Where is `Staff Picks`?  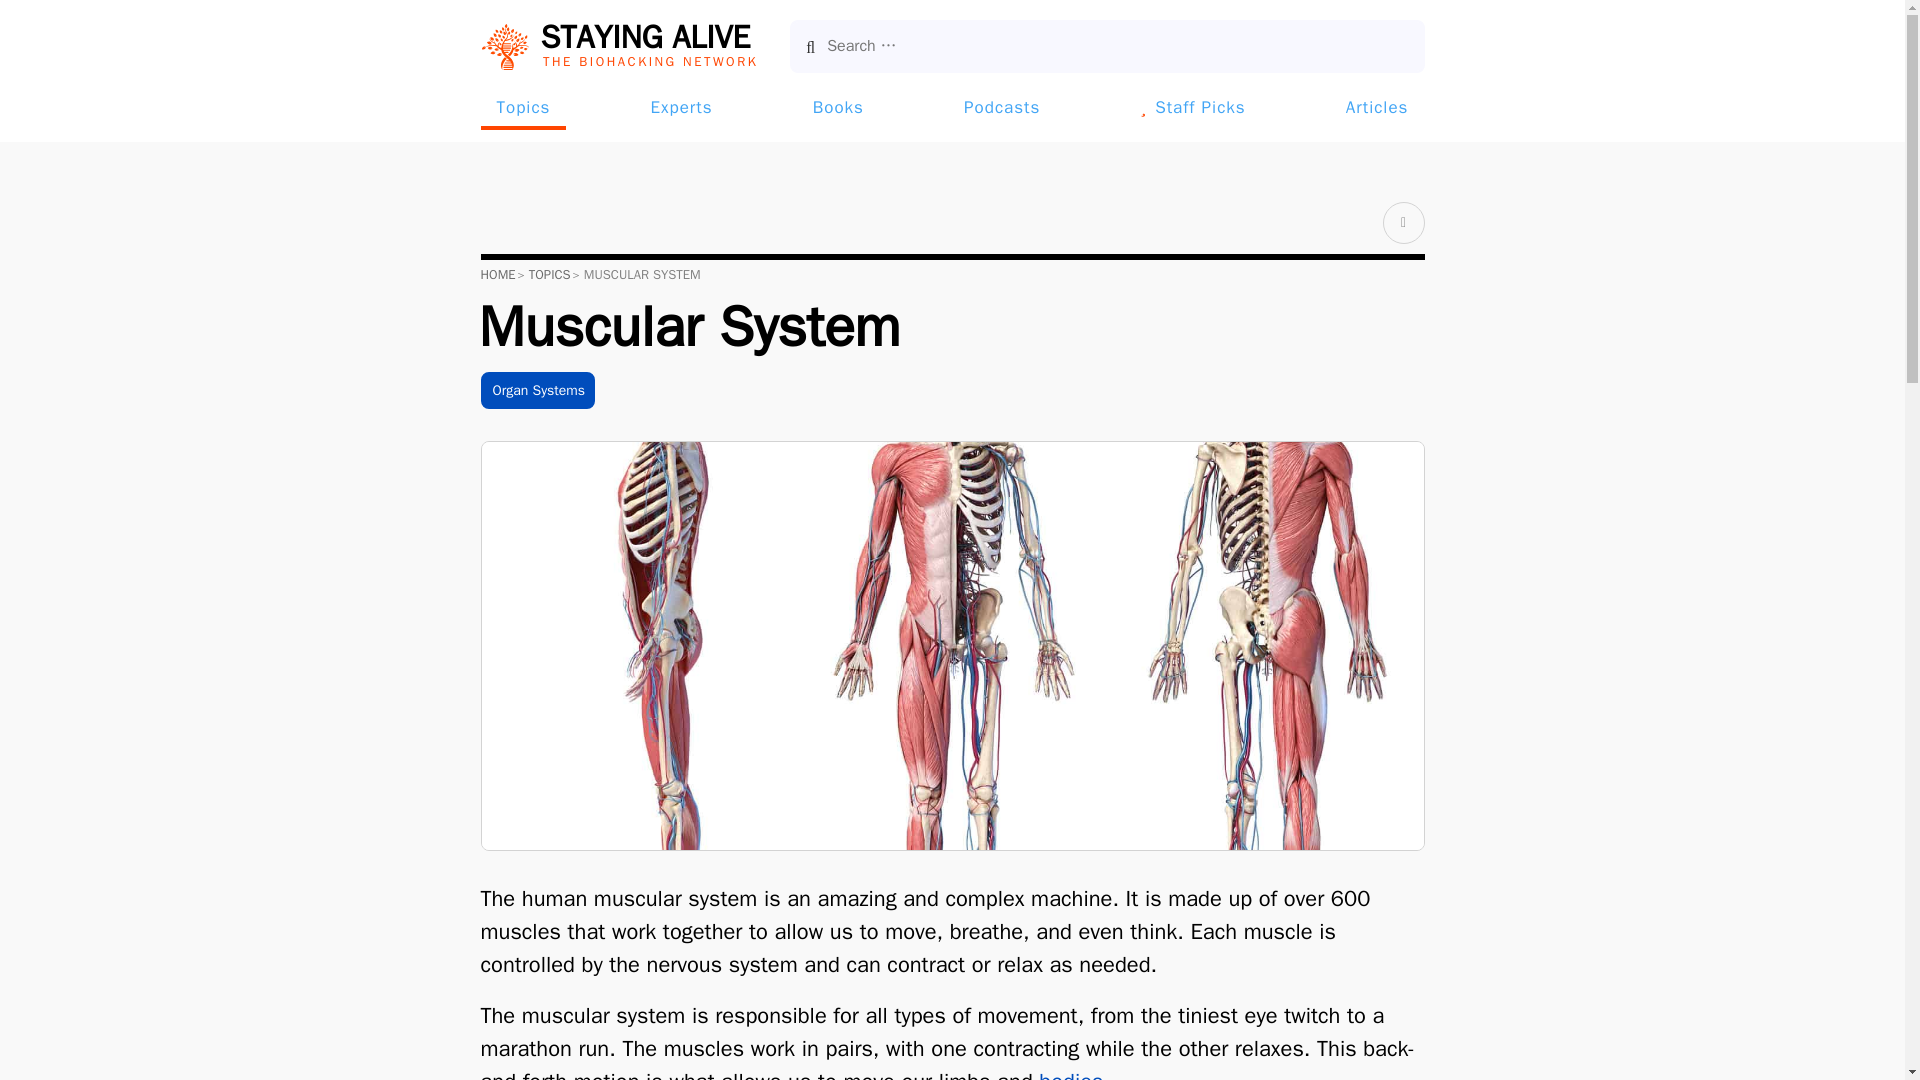
Staff Picks is located at coordinates (1192, 107).